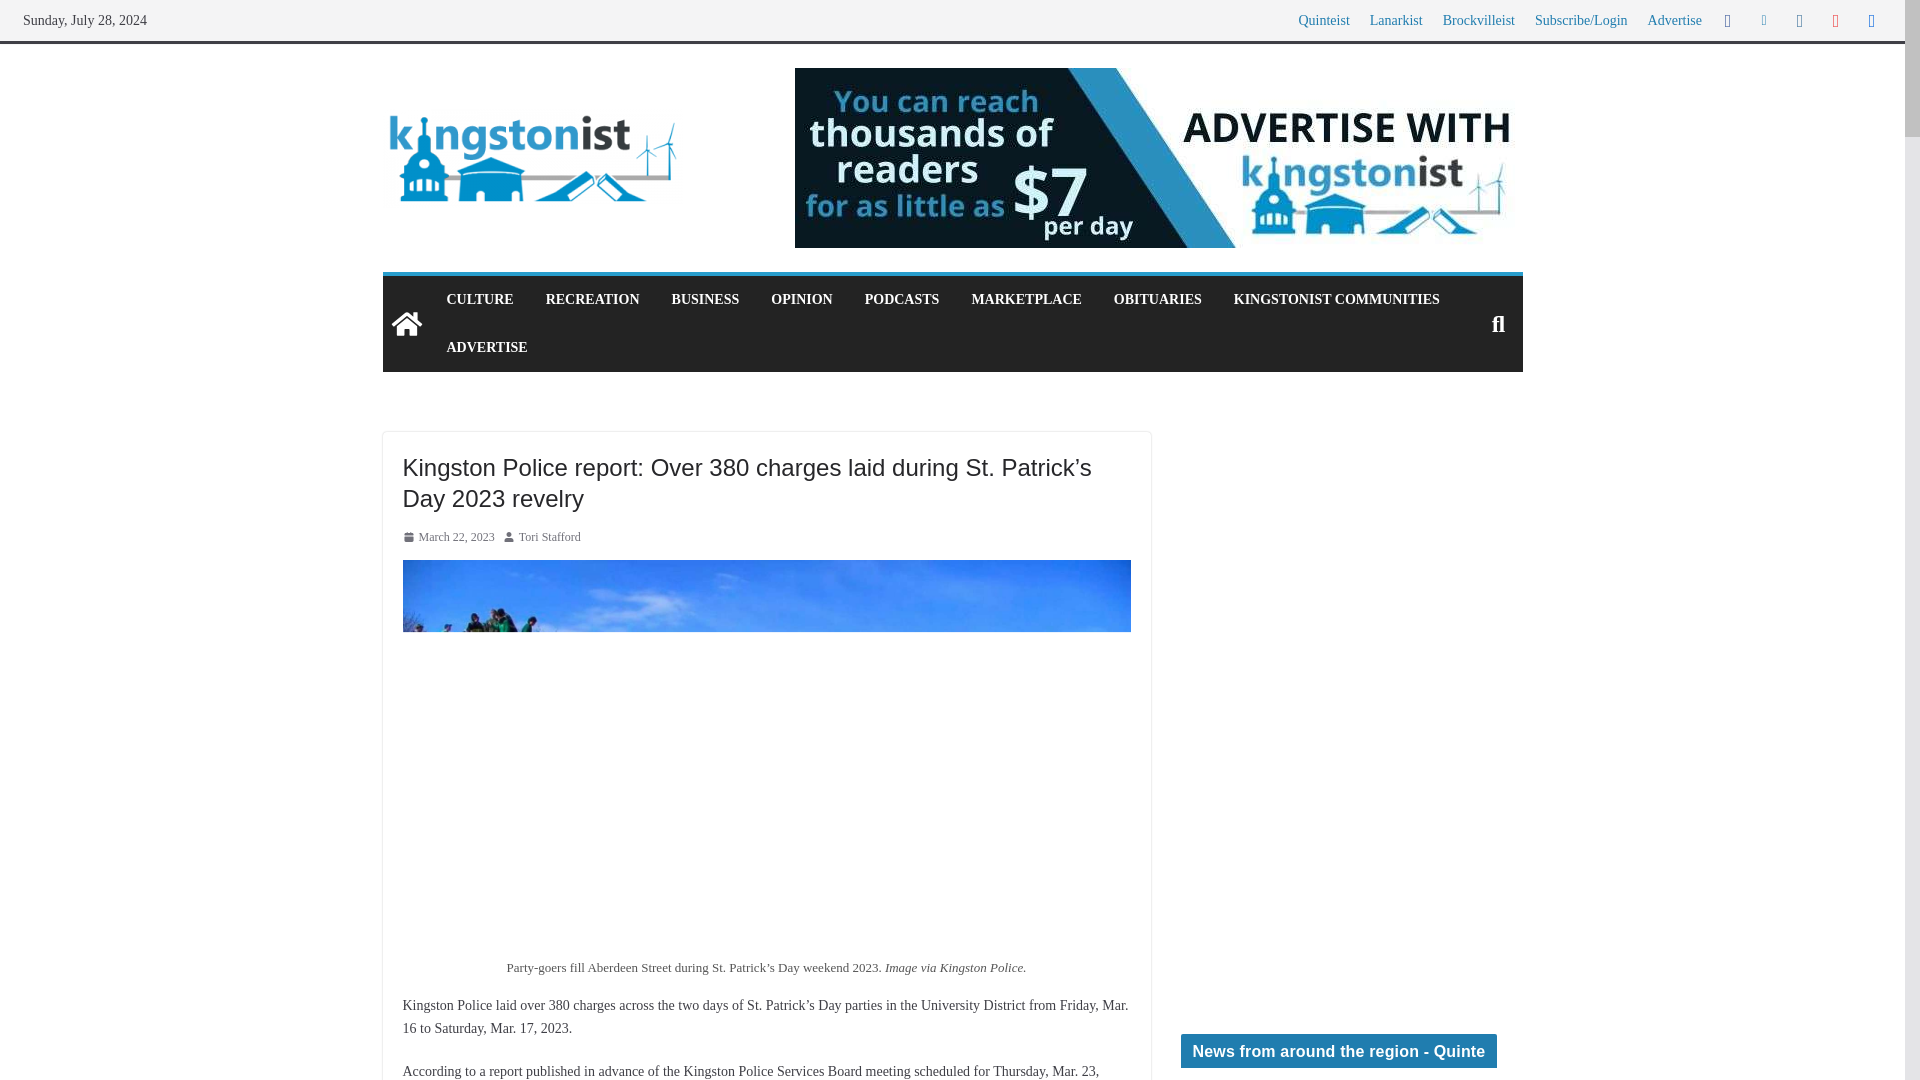  Describe the element at coordinates (1323, 20) in the screenshot. I see `Quinteist` at that location.